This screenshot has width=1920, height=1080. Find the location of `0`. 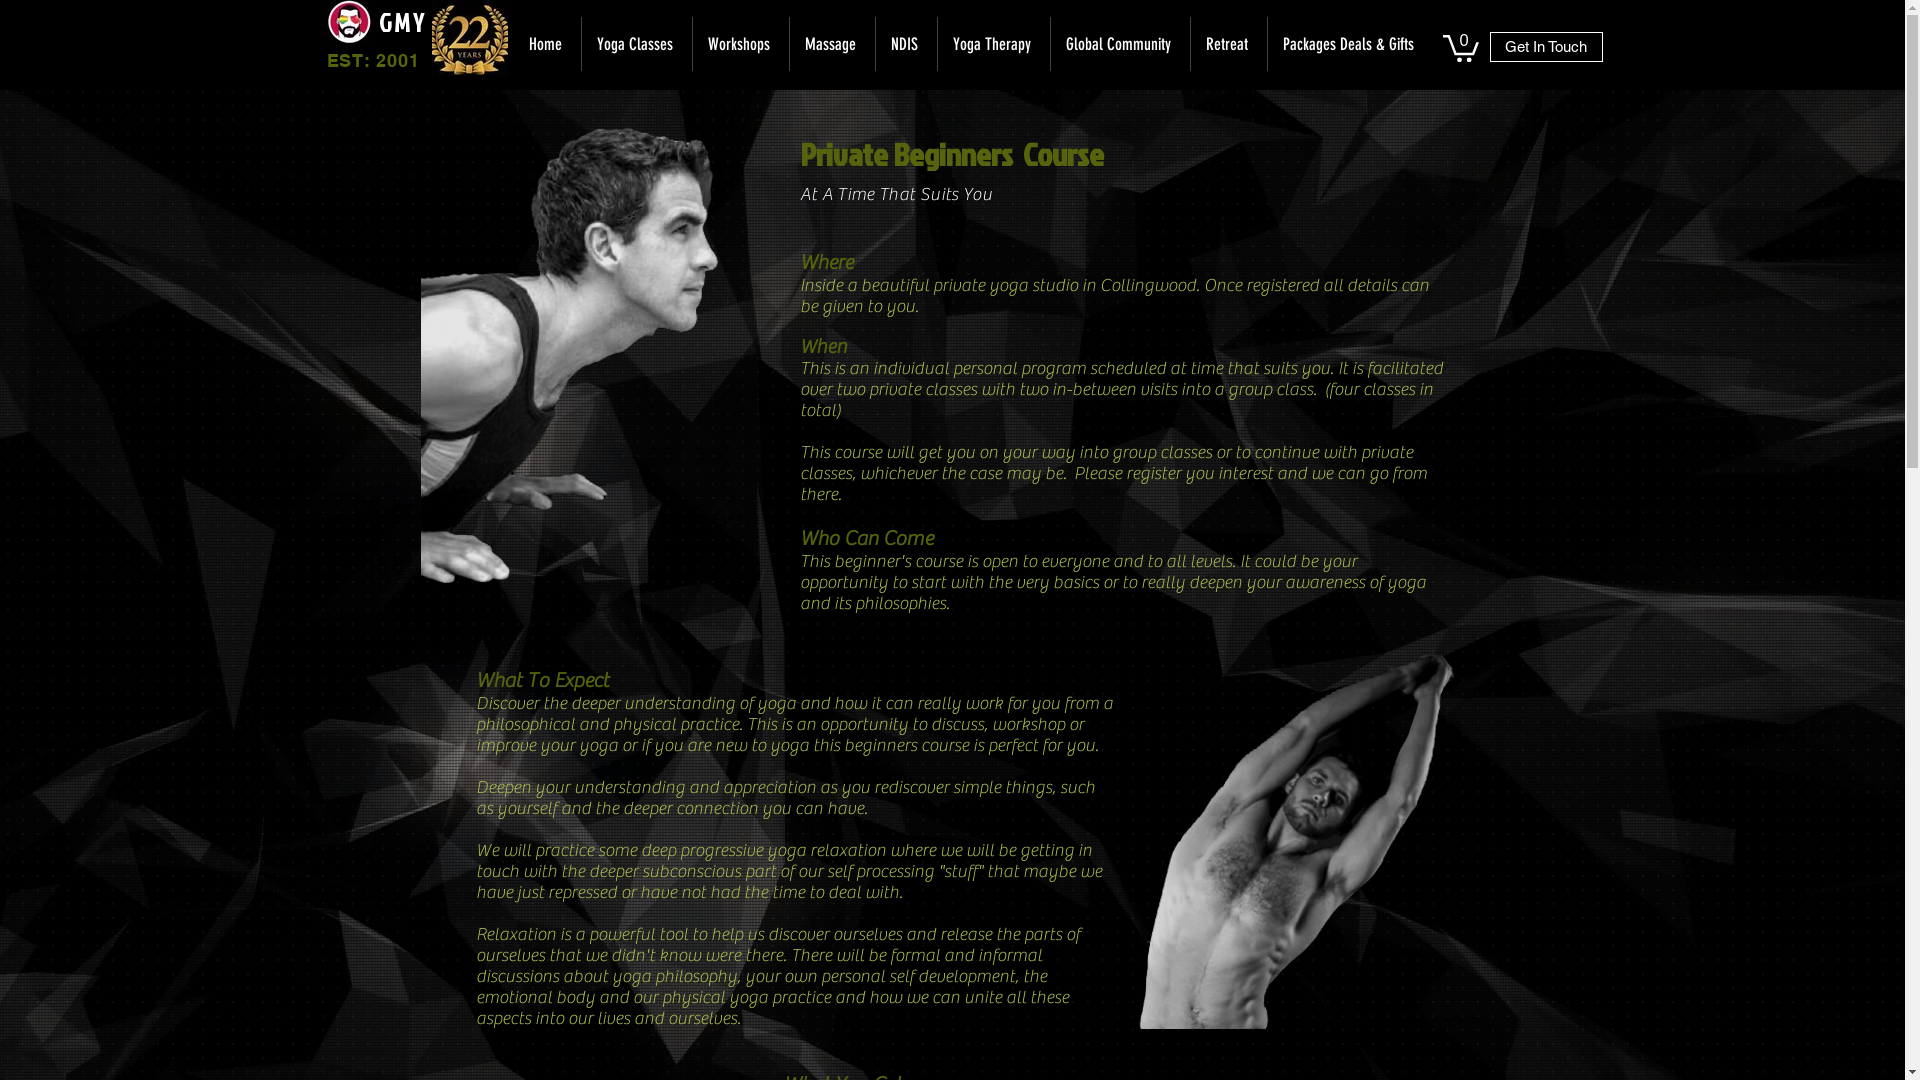

0 is located at coordinates (1460, 47).